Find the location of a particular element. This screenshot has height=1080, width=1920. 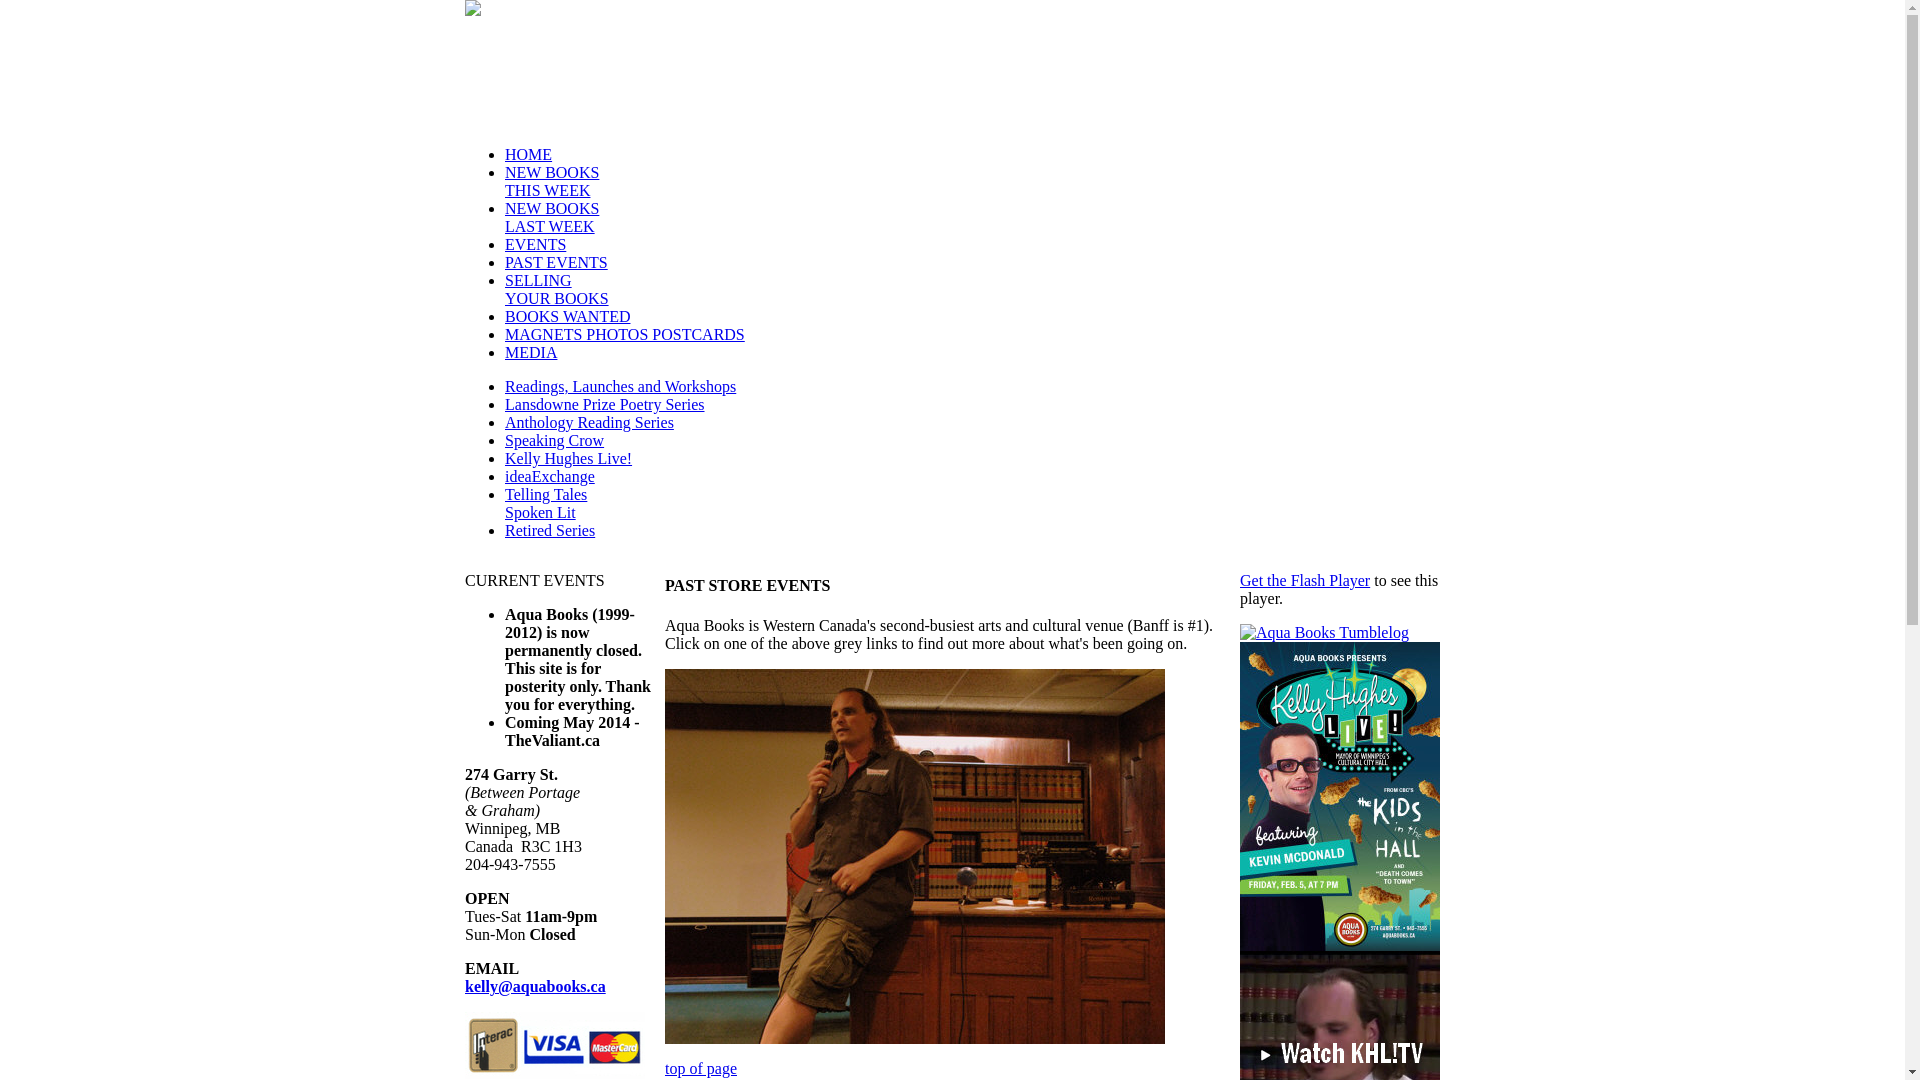

Speaking Crow is located at coordinates (554, 440).